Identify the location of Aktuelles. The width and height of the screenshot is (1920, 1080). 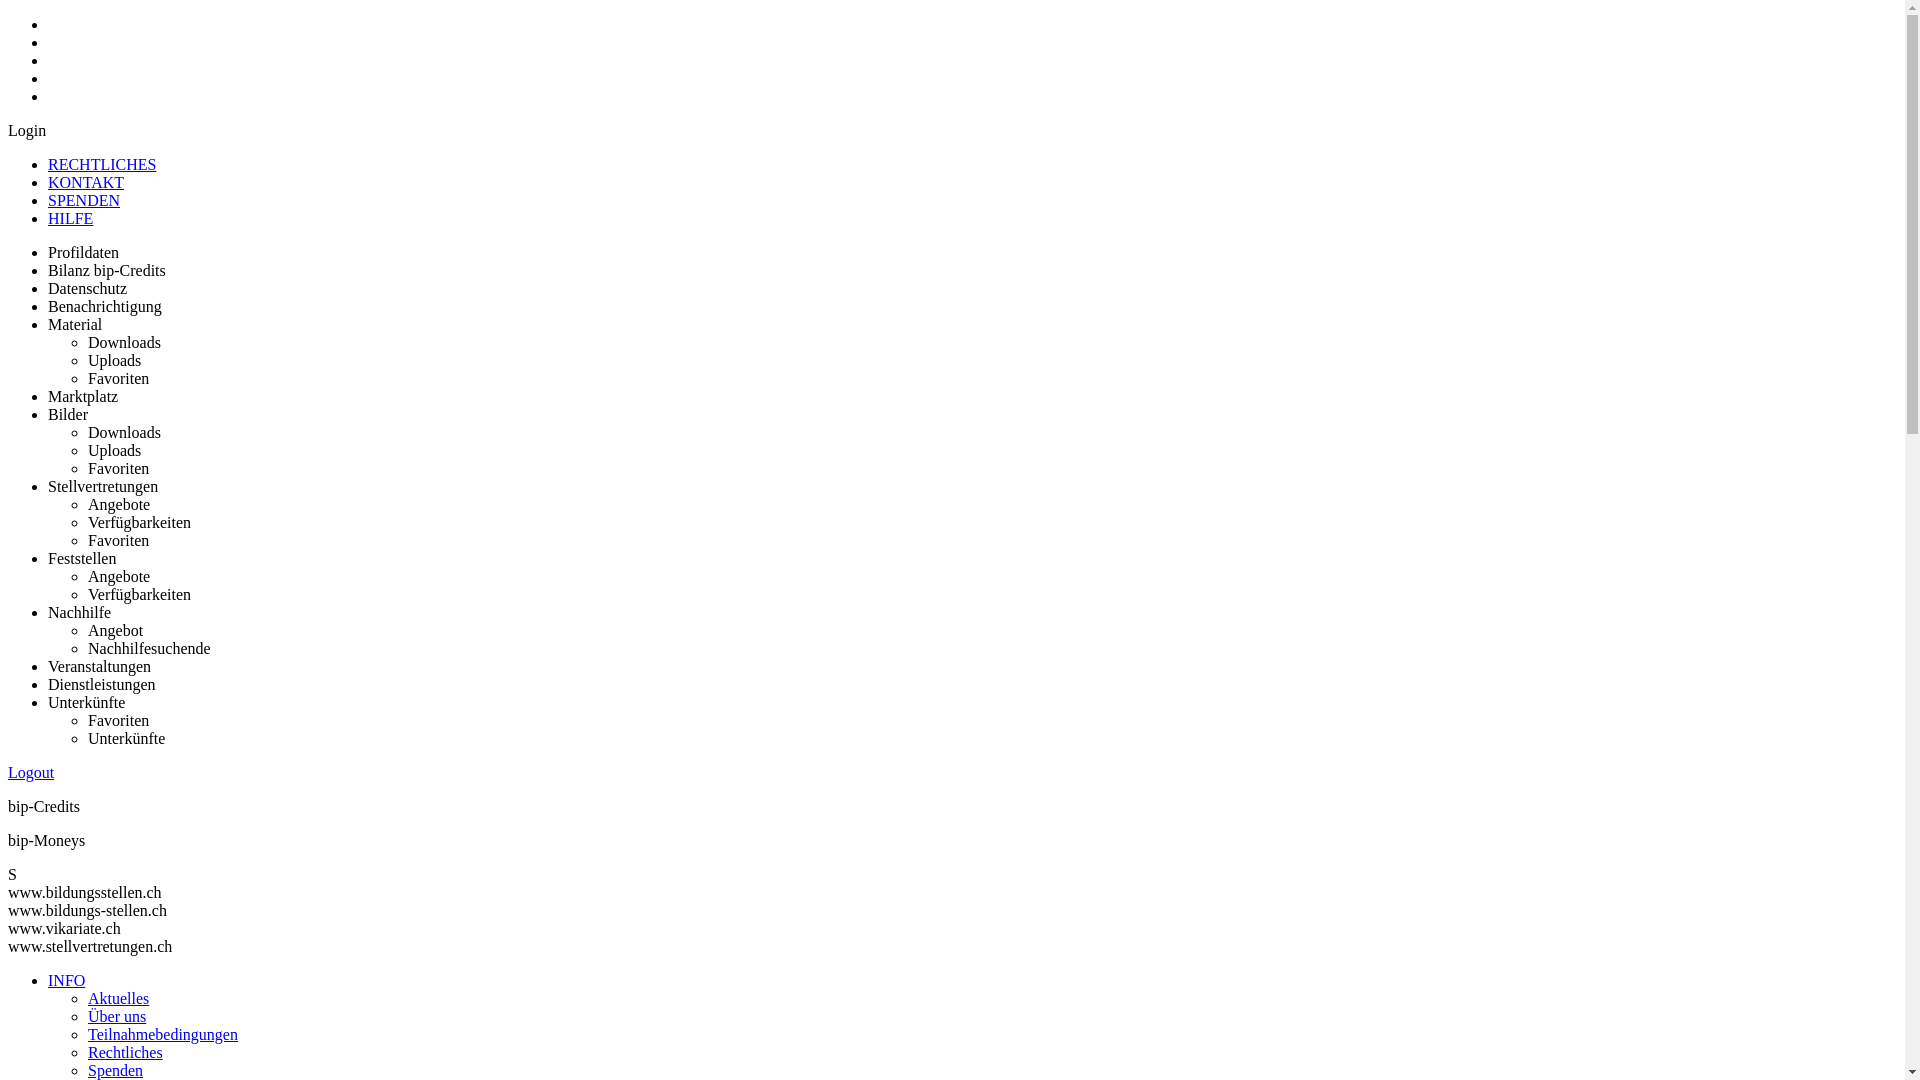
(118, 998).